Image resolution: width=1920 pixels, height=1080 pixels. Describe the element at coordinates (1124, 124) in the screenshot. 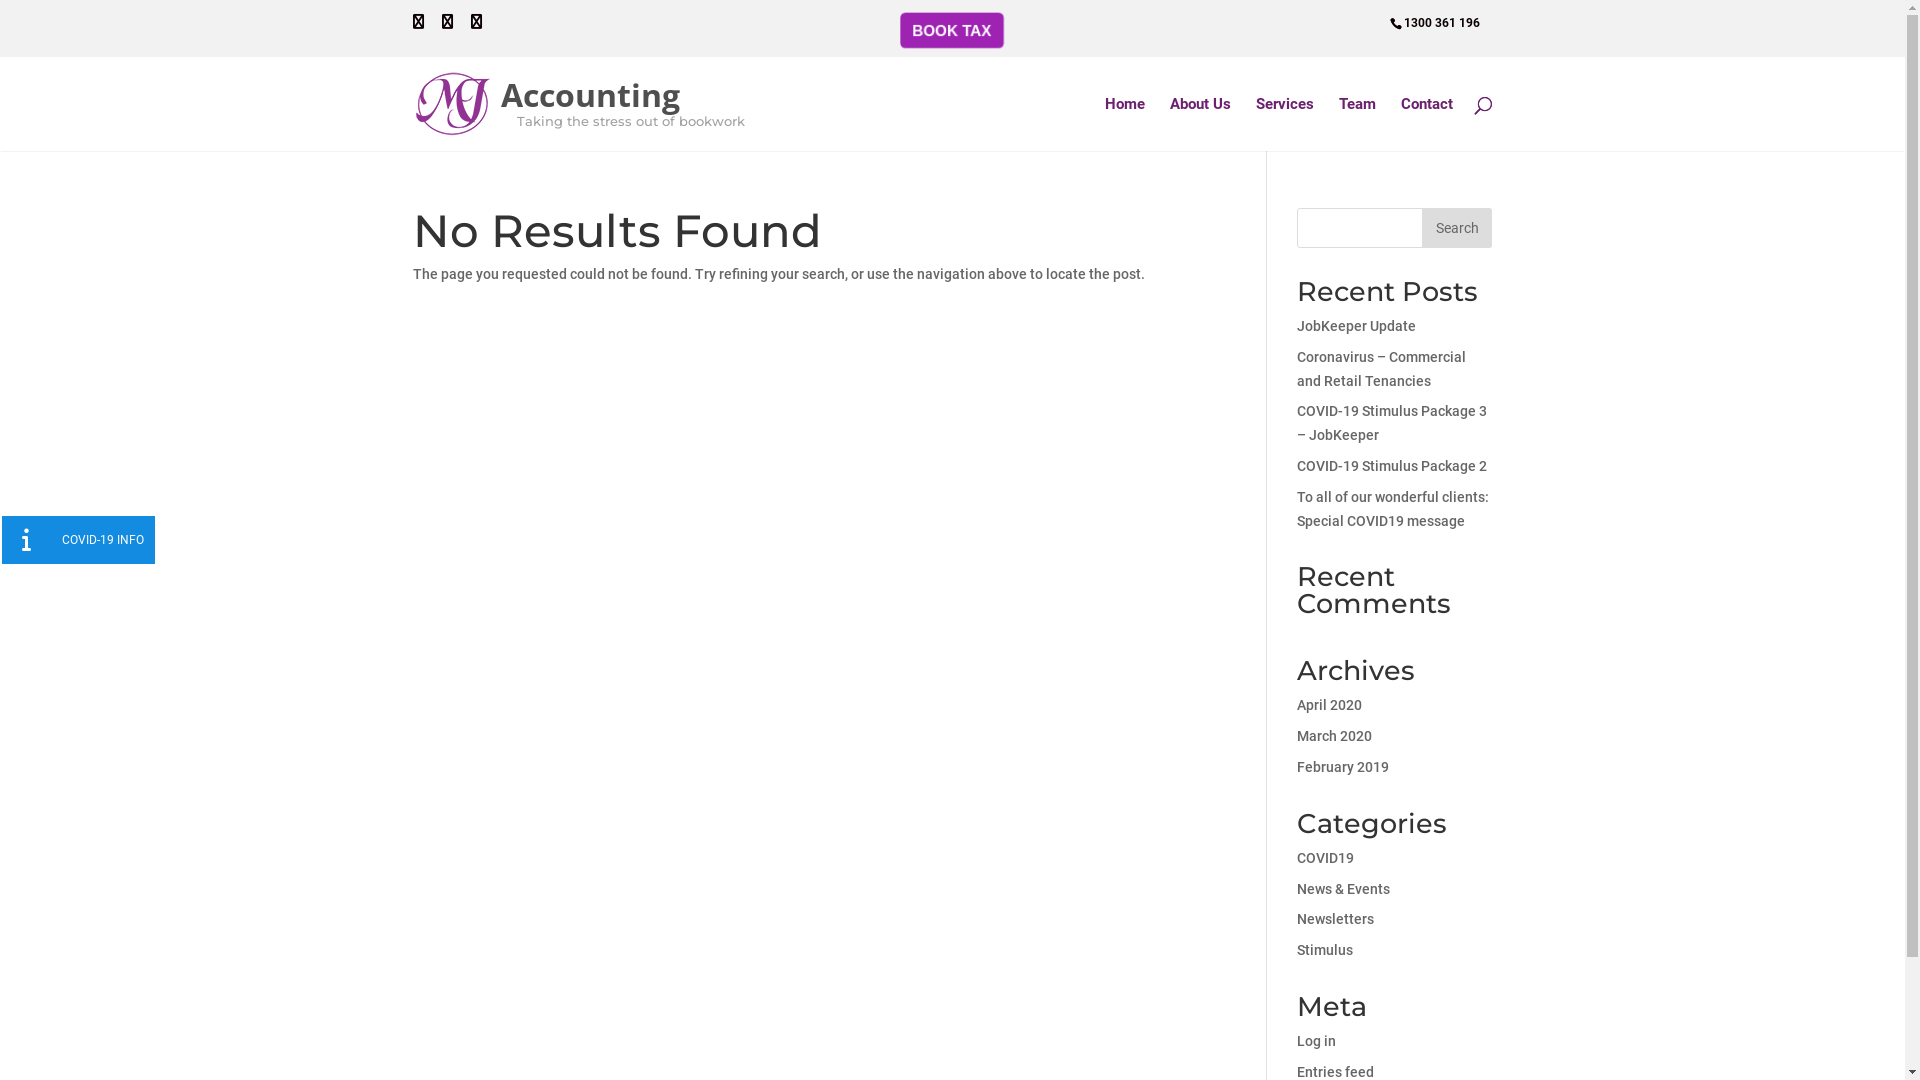

I see `Home` at that location.